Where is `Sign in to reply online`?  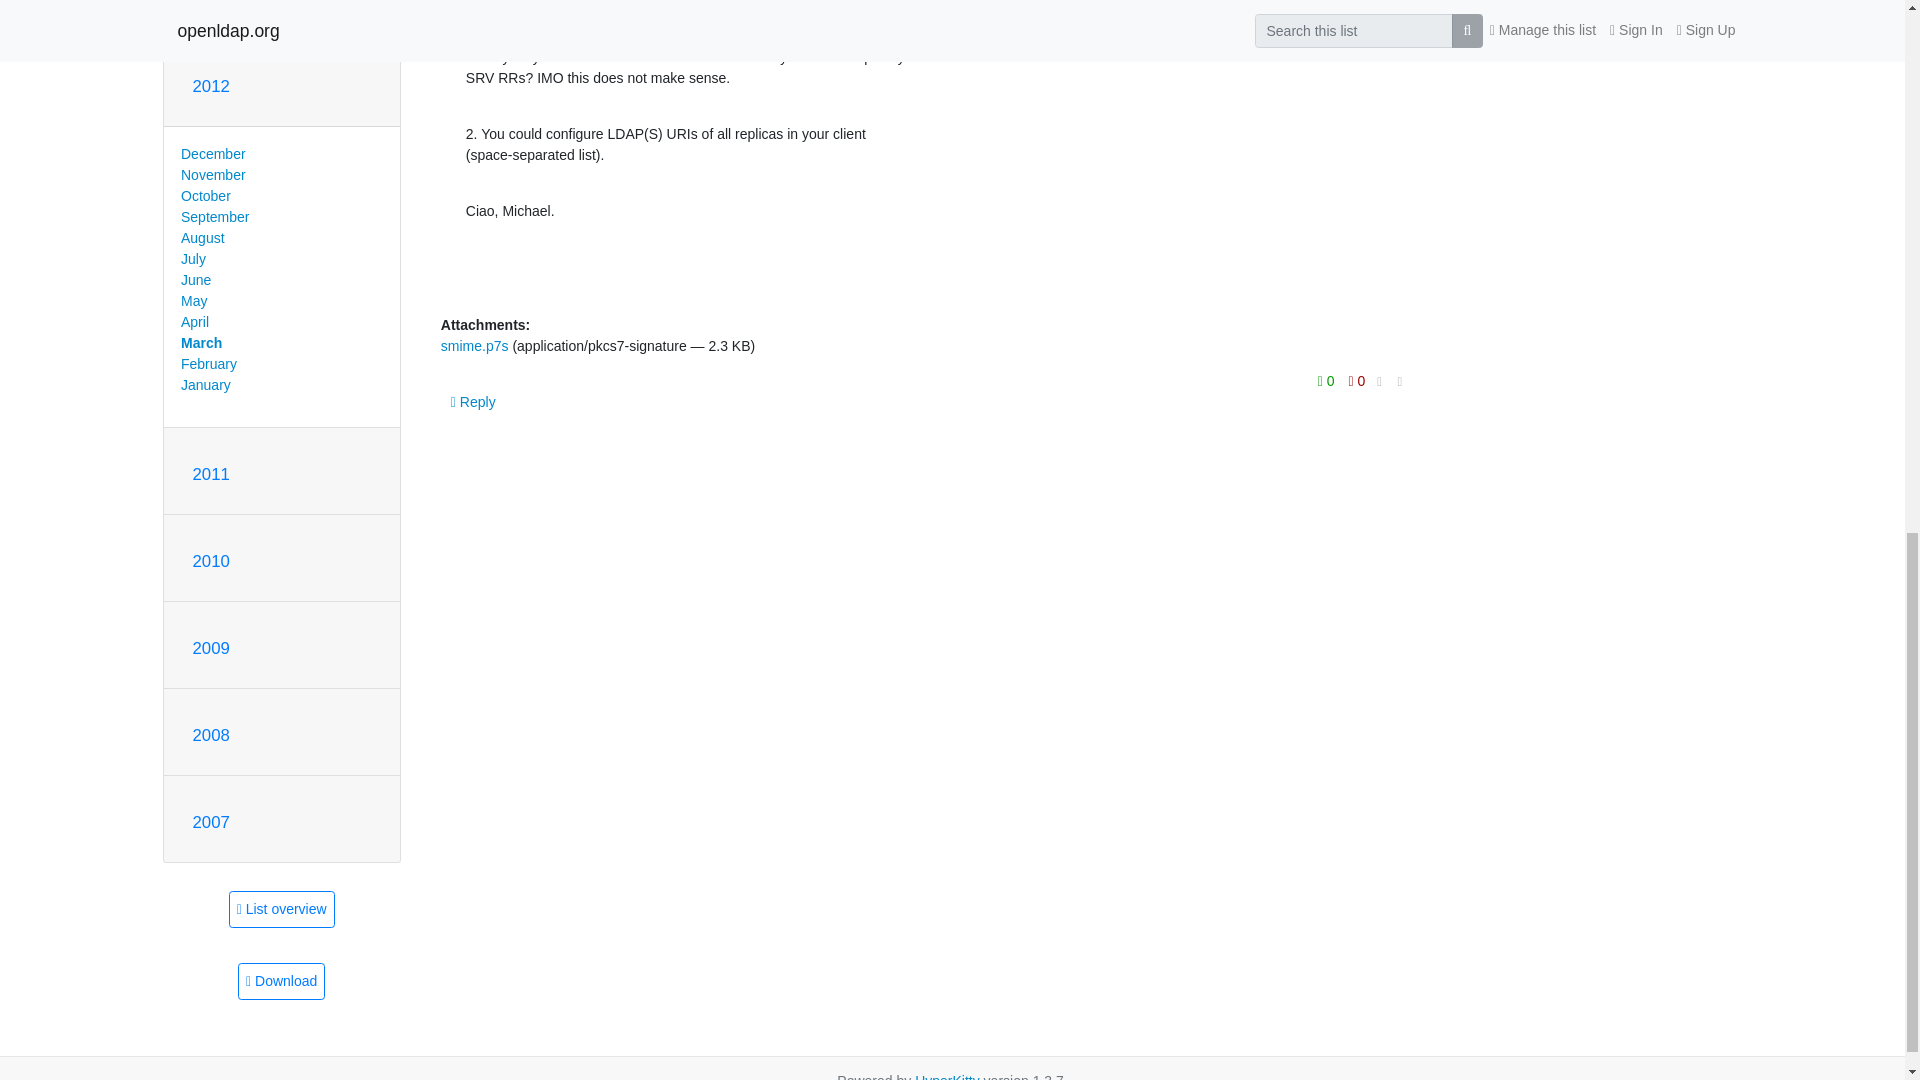
Sign in to reply online is located at coordinates (474, 402).